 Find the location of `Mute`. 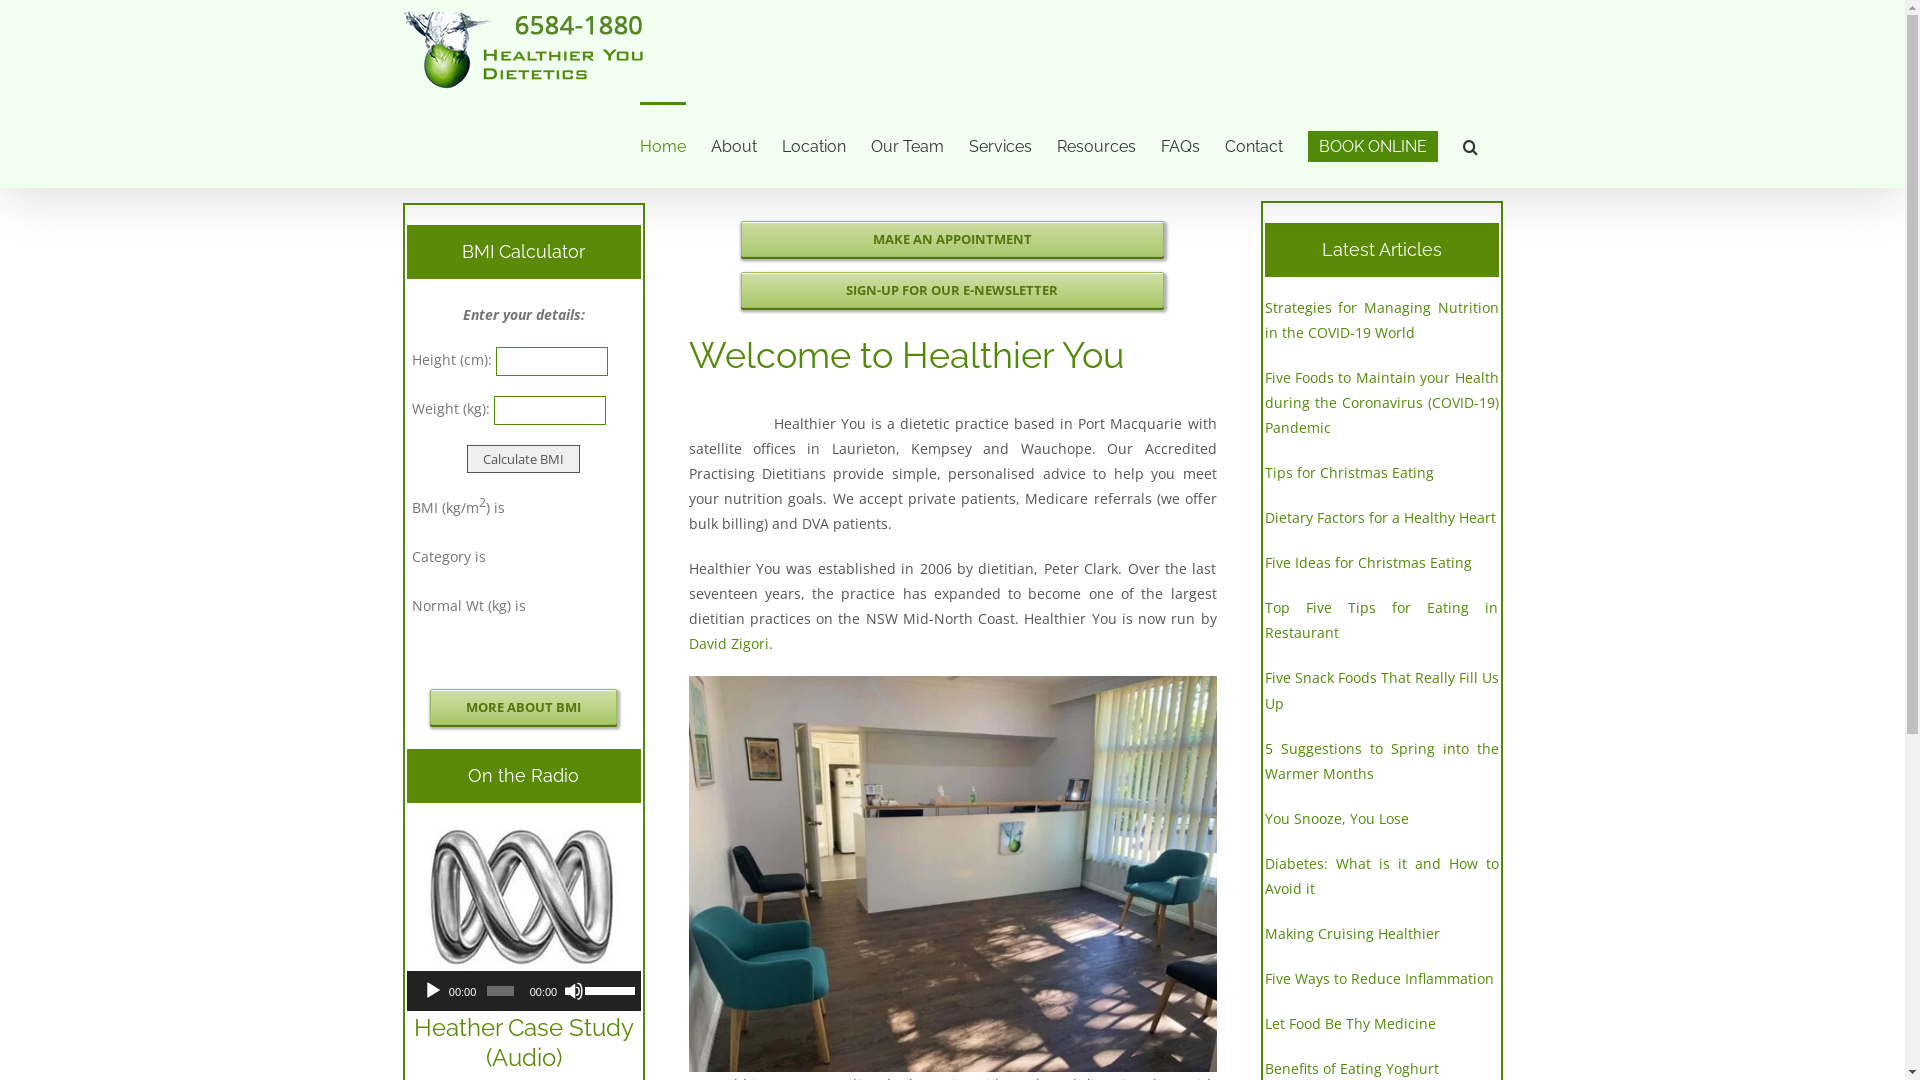

Mute is located at coordinates (574, 991).